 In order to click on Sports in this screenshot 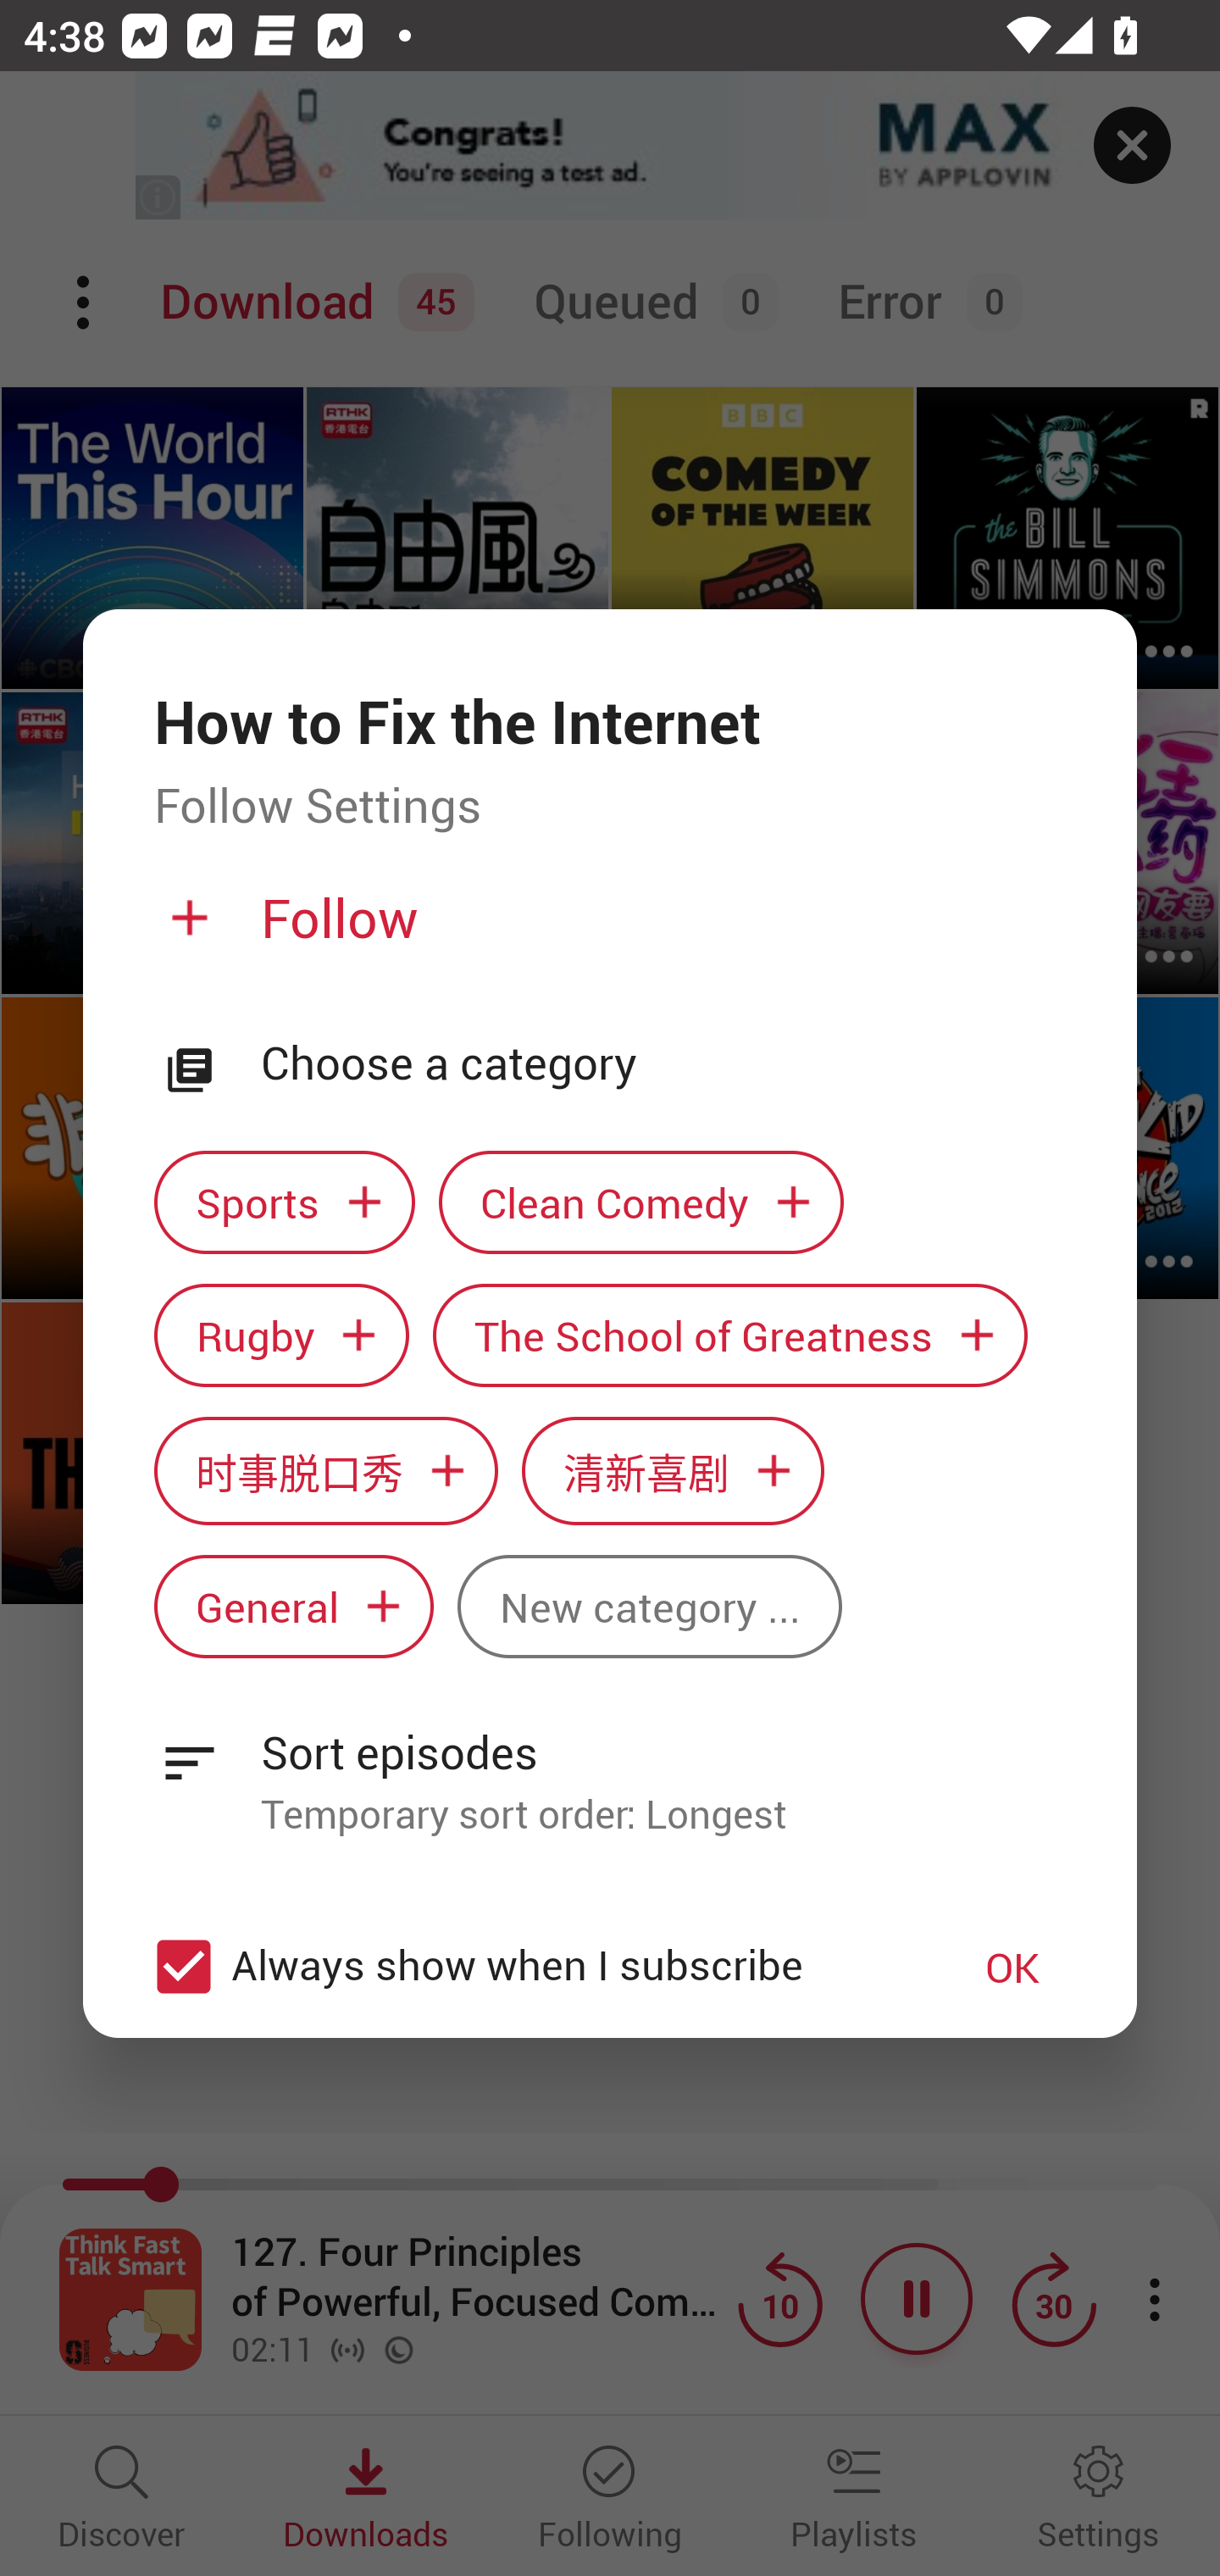, I will do `click(284, 1202)`.